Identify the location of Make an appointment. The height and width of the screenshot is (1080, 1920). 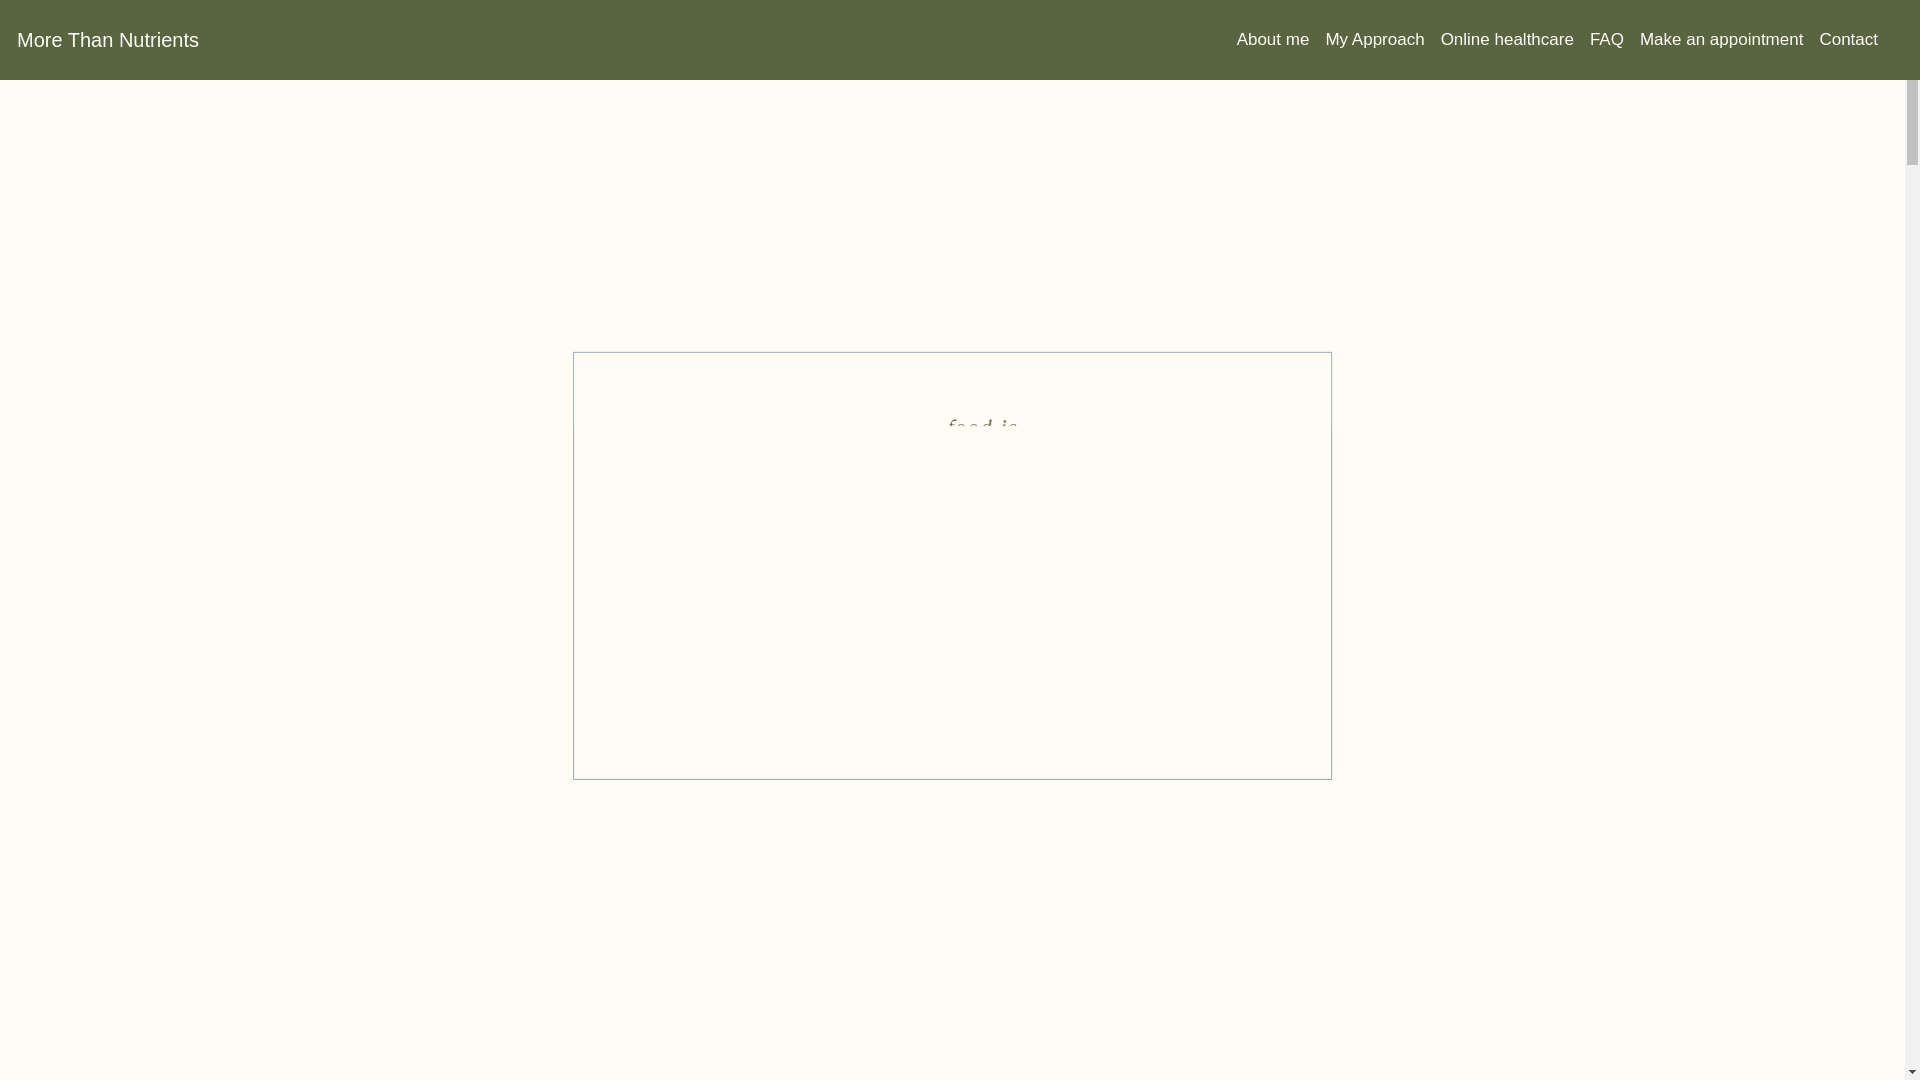
(1730, 40).